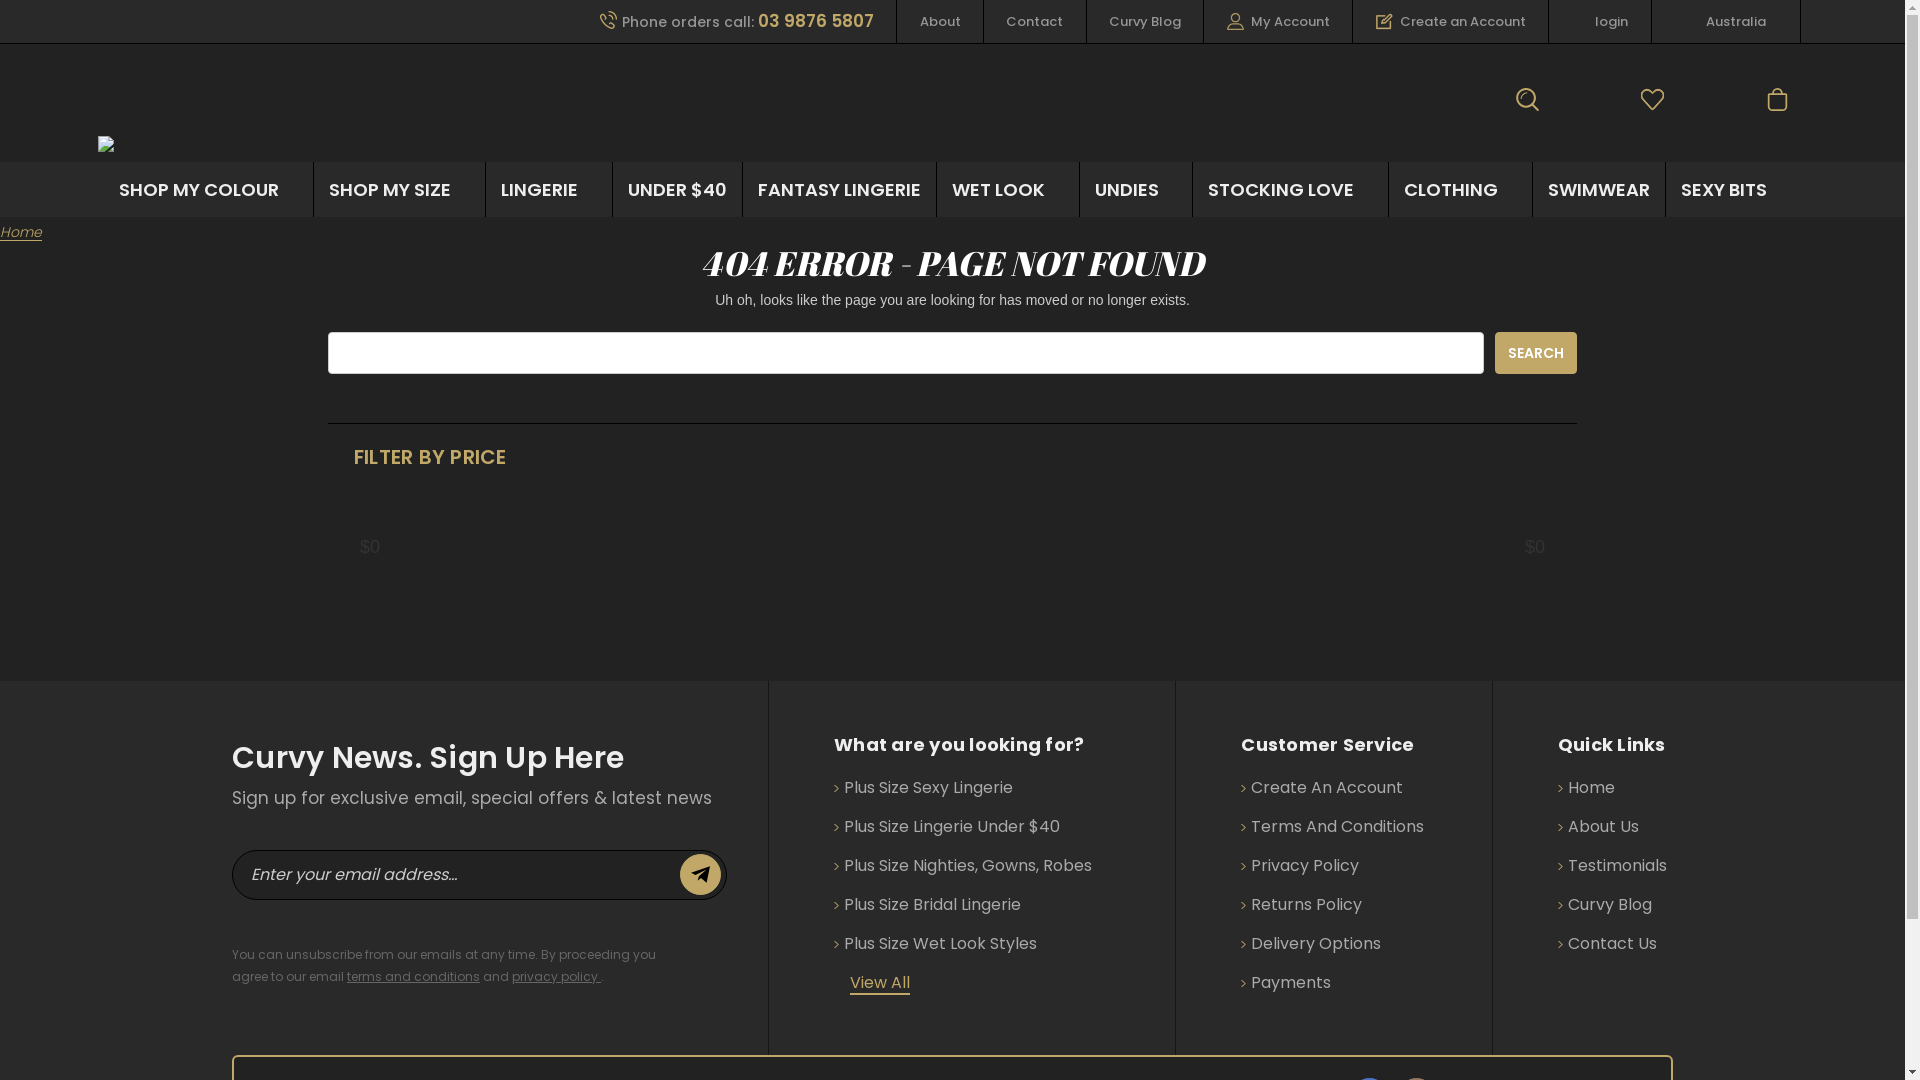  What do you see at coordinates (1605, 905) in the screenshot?
I see `Curvy Blog` at bounding box center [1605, 905].